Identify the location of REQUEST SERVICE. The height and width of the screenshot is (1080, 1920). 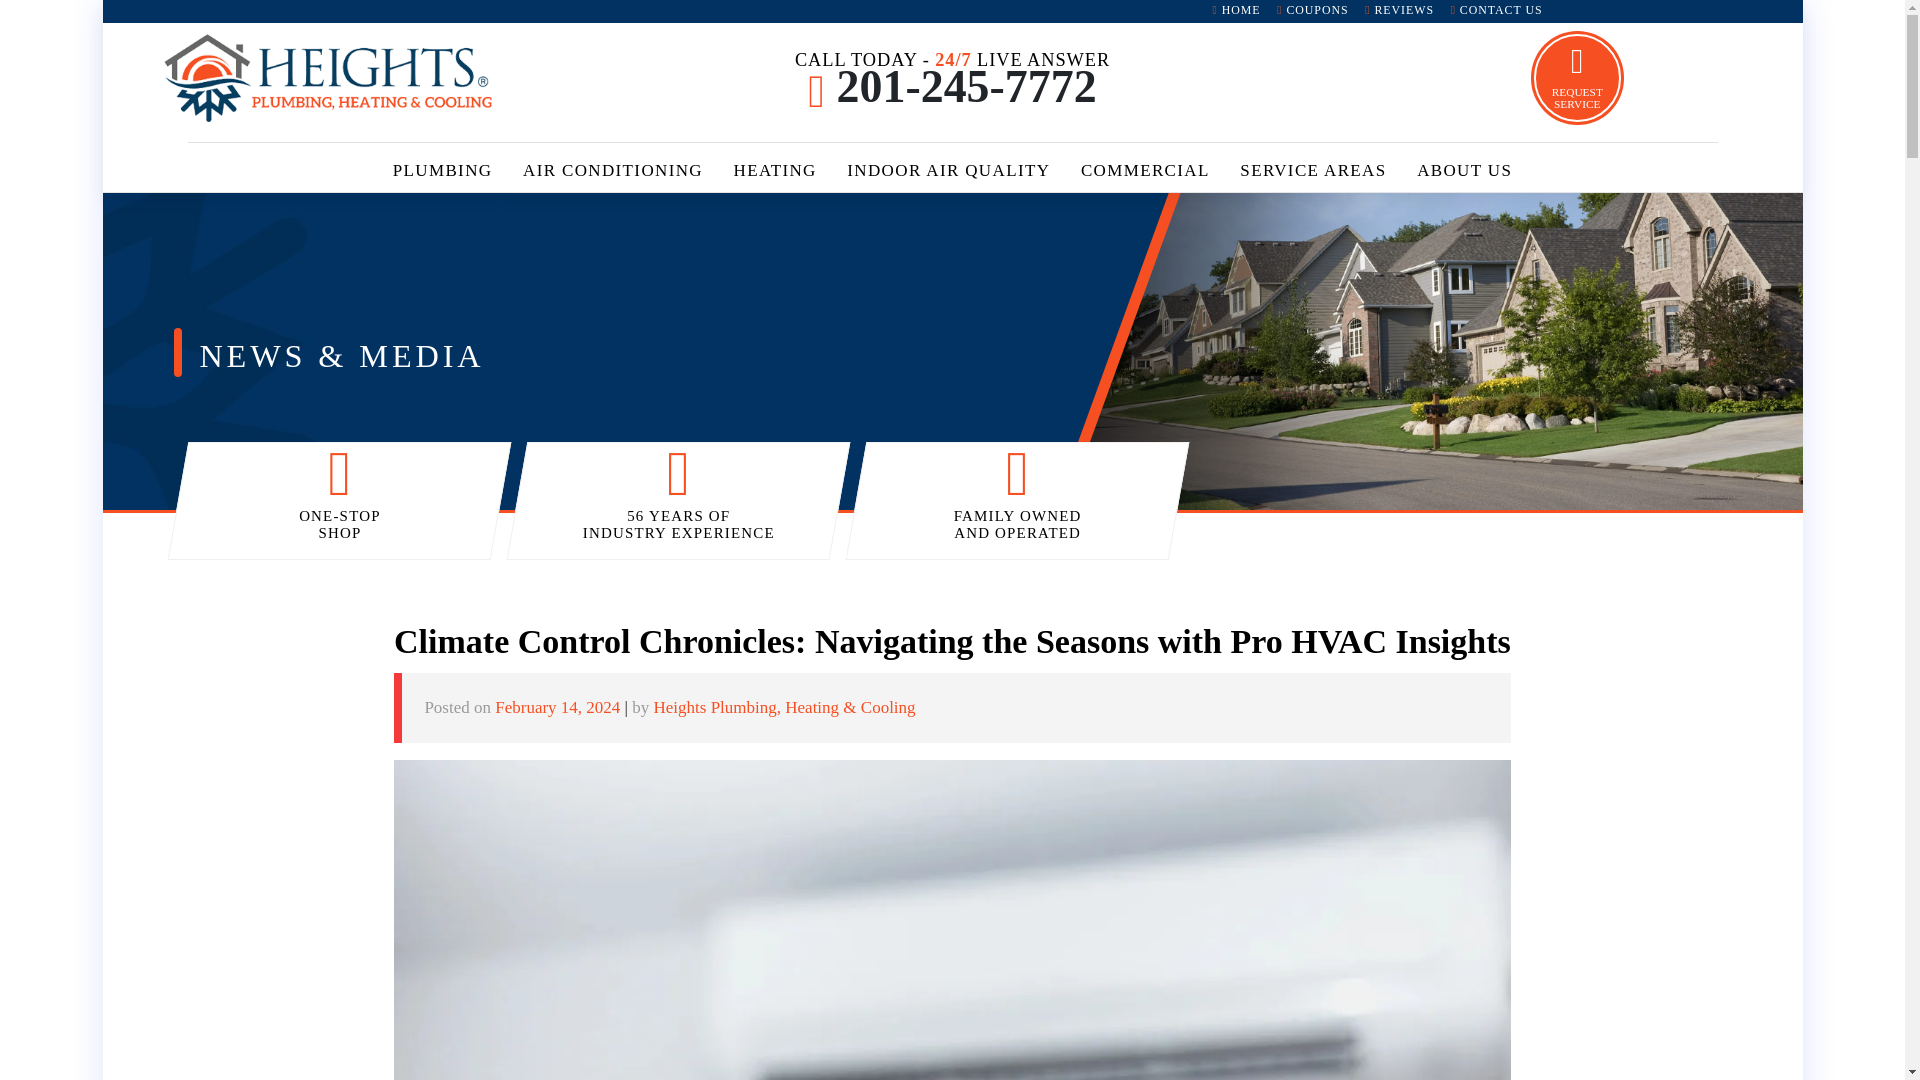
(1577, 78).